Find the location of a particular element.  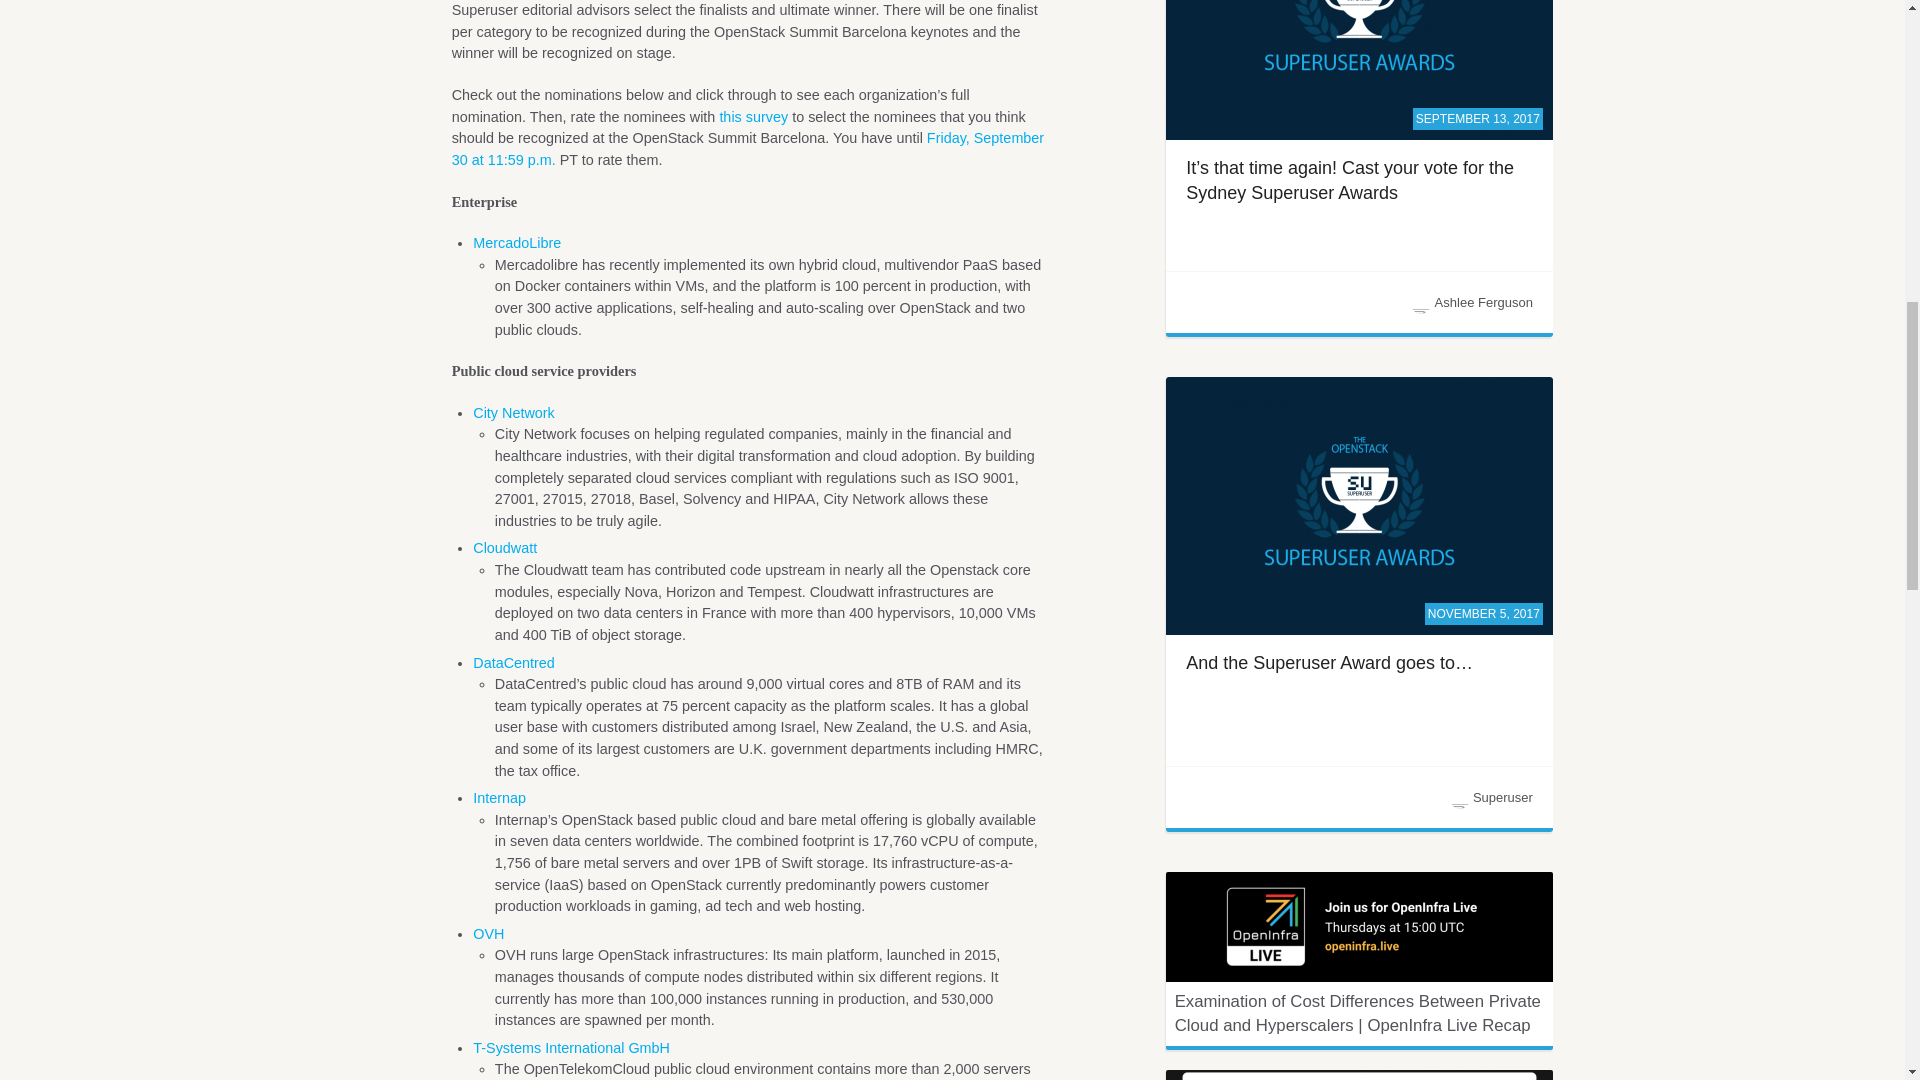

City Network is located at coordinates (513, 413).